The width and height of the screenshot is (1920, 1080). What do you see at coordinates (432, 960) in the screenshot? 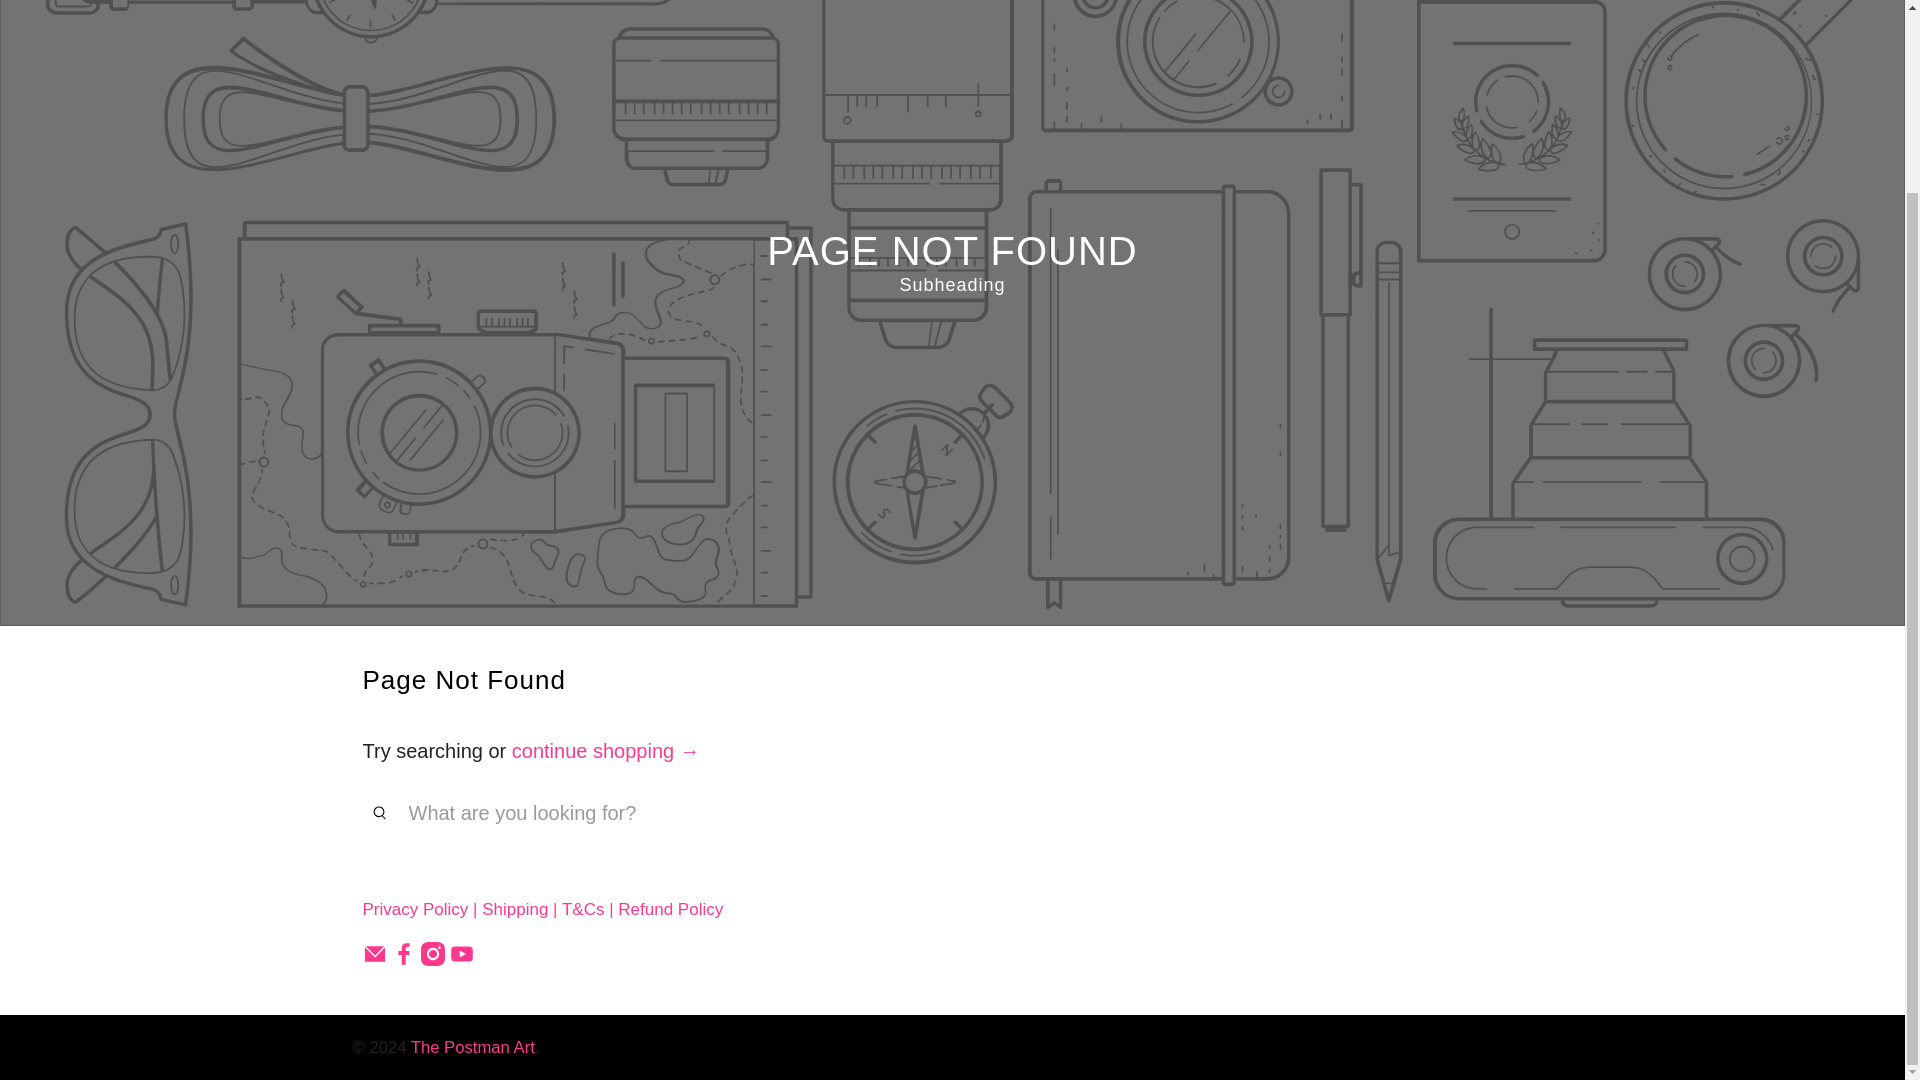
I see `The Postman Art on Instagram` at bounding box center [432, 960].